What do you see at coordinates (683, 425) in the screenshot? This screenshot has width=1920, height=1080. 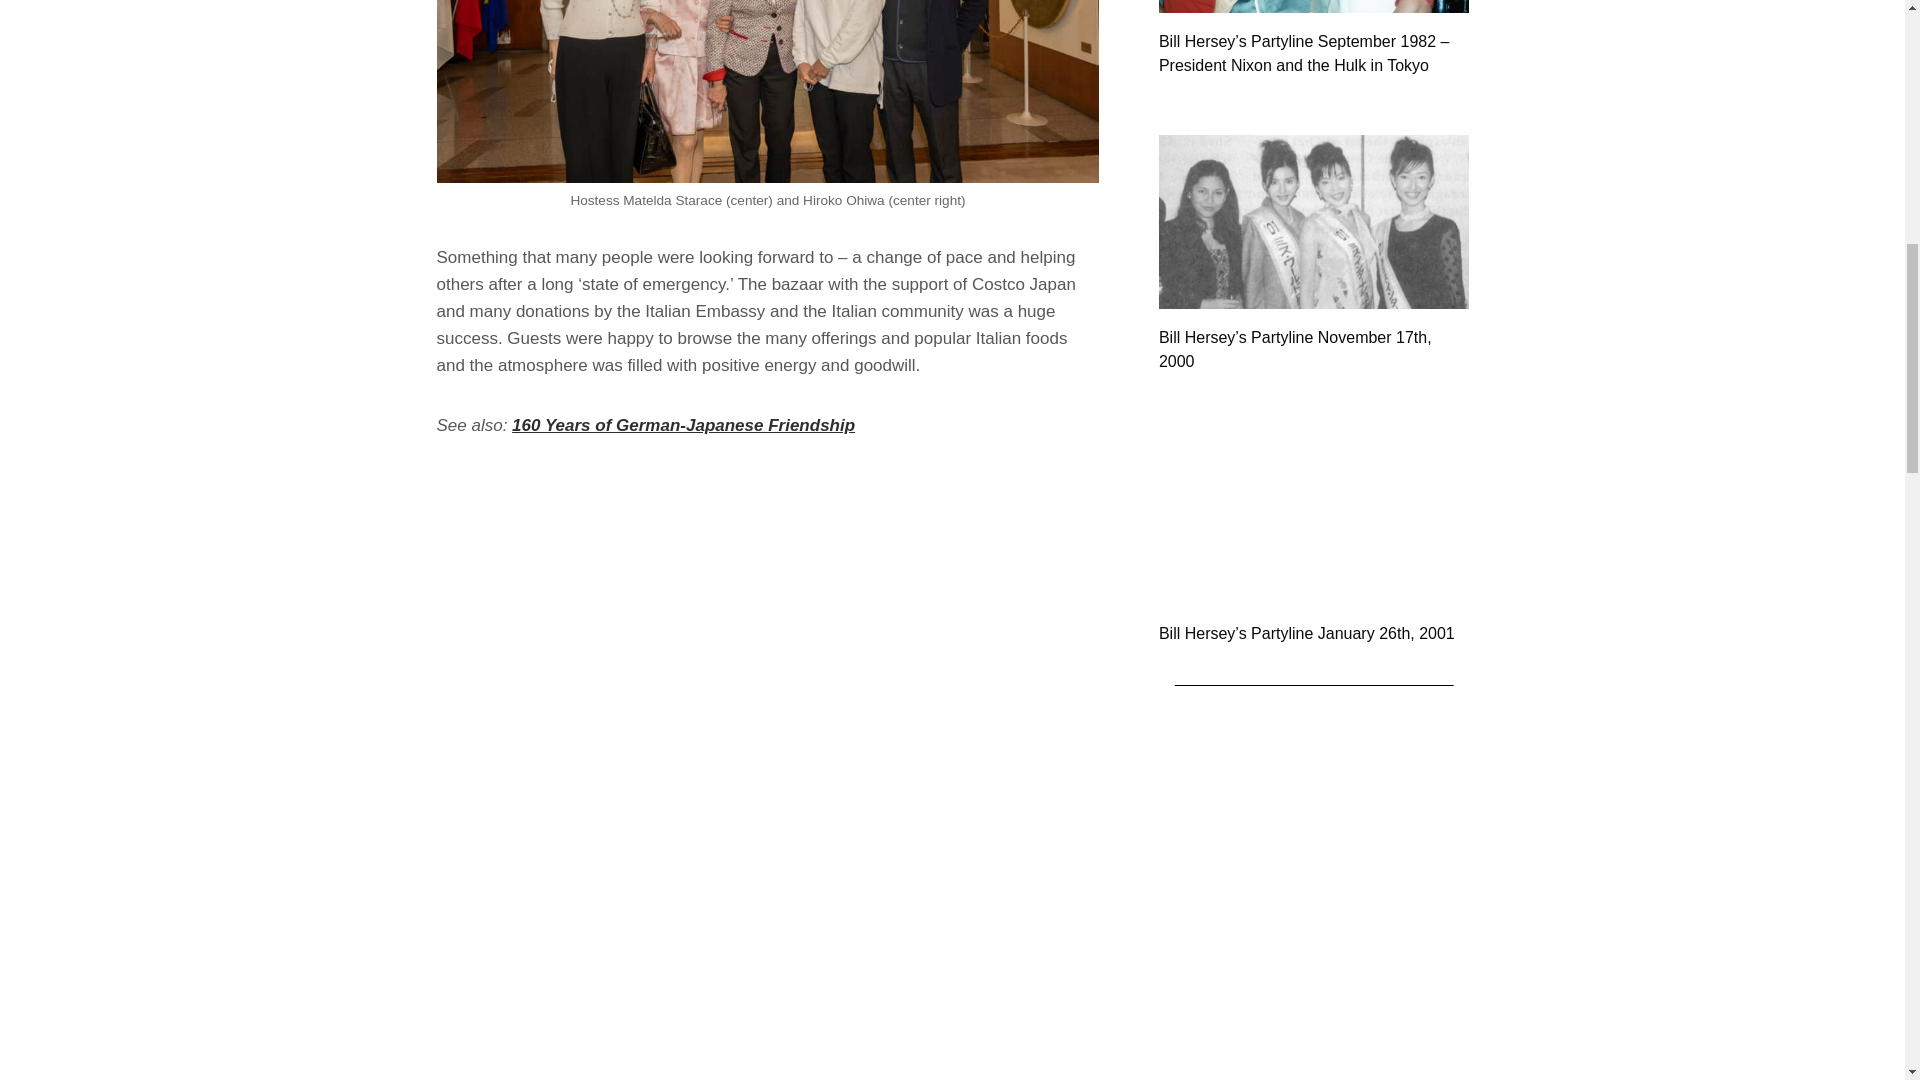 I see `160 Years of German-Japanese Friendship` at bounding box center [683, 425].